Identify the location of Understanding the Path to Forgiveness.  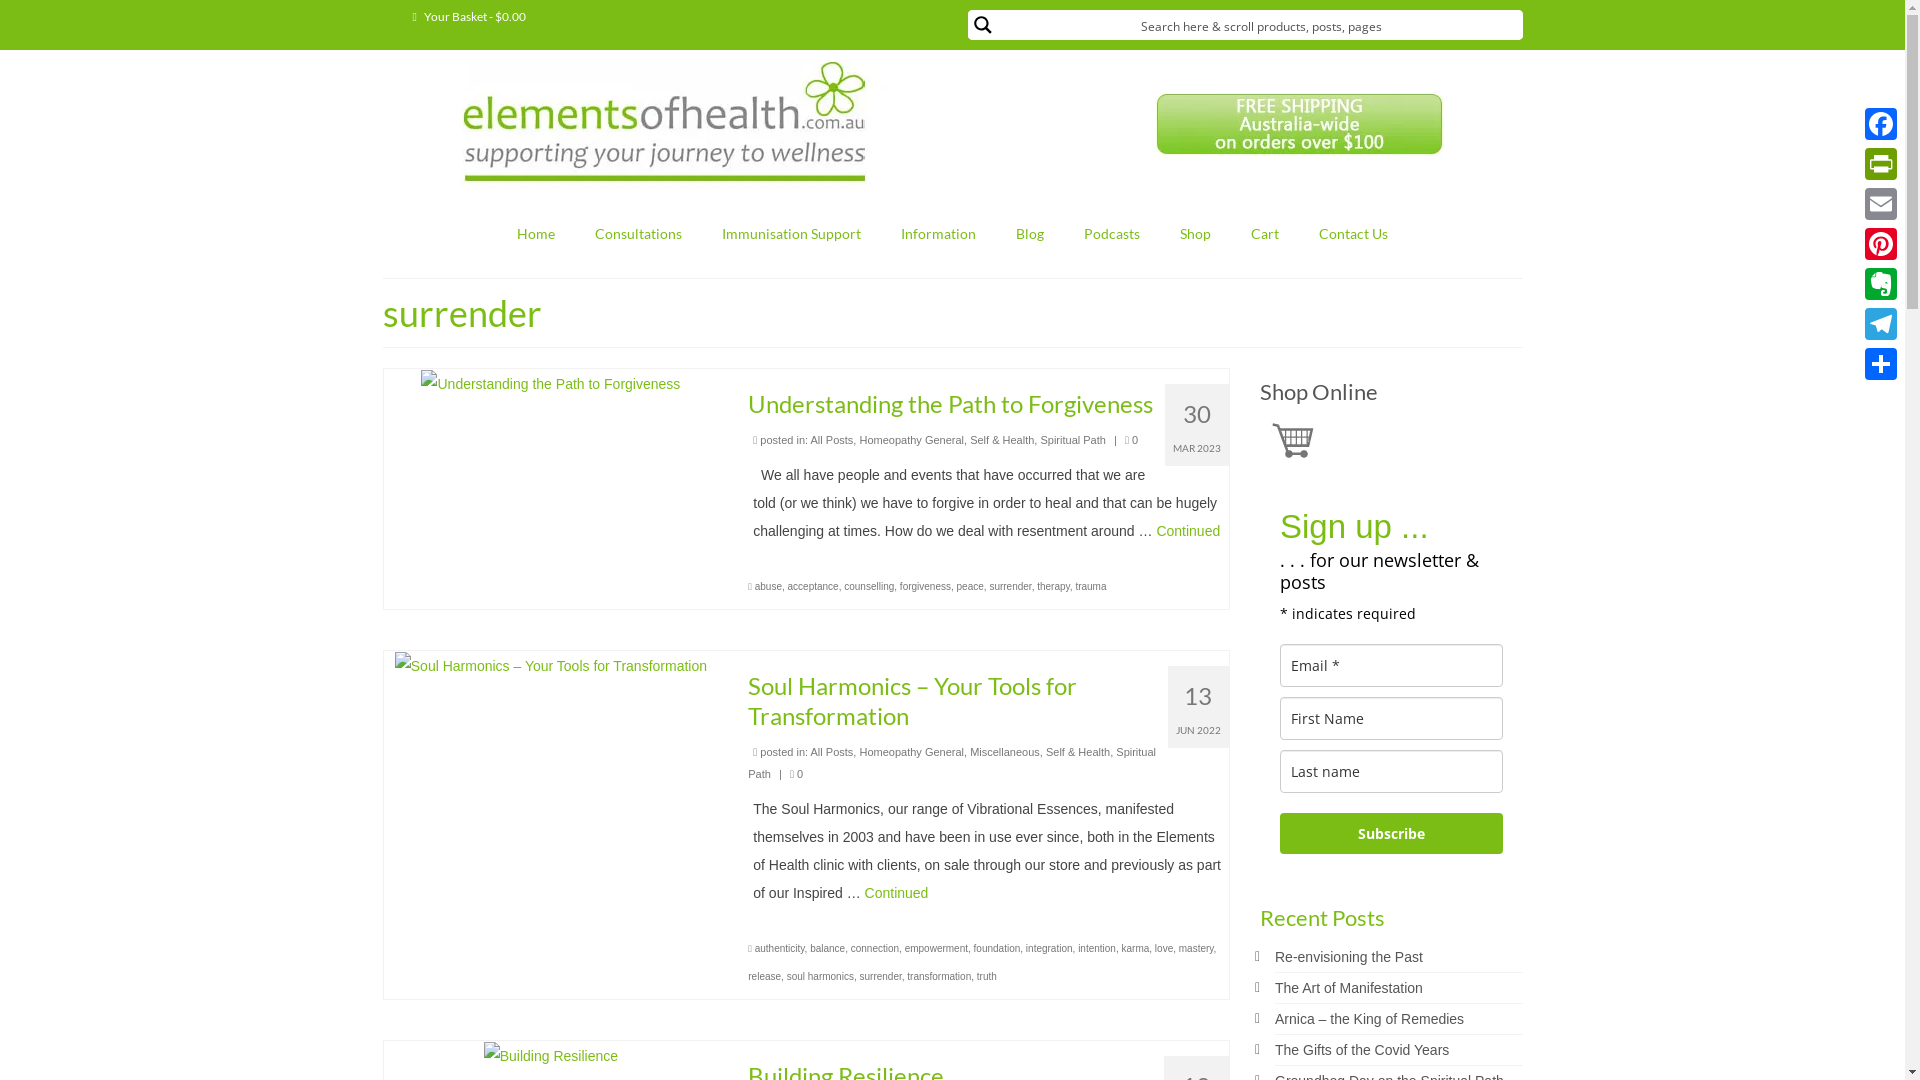
(988, 404).